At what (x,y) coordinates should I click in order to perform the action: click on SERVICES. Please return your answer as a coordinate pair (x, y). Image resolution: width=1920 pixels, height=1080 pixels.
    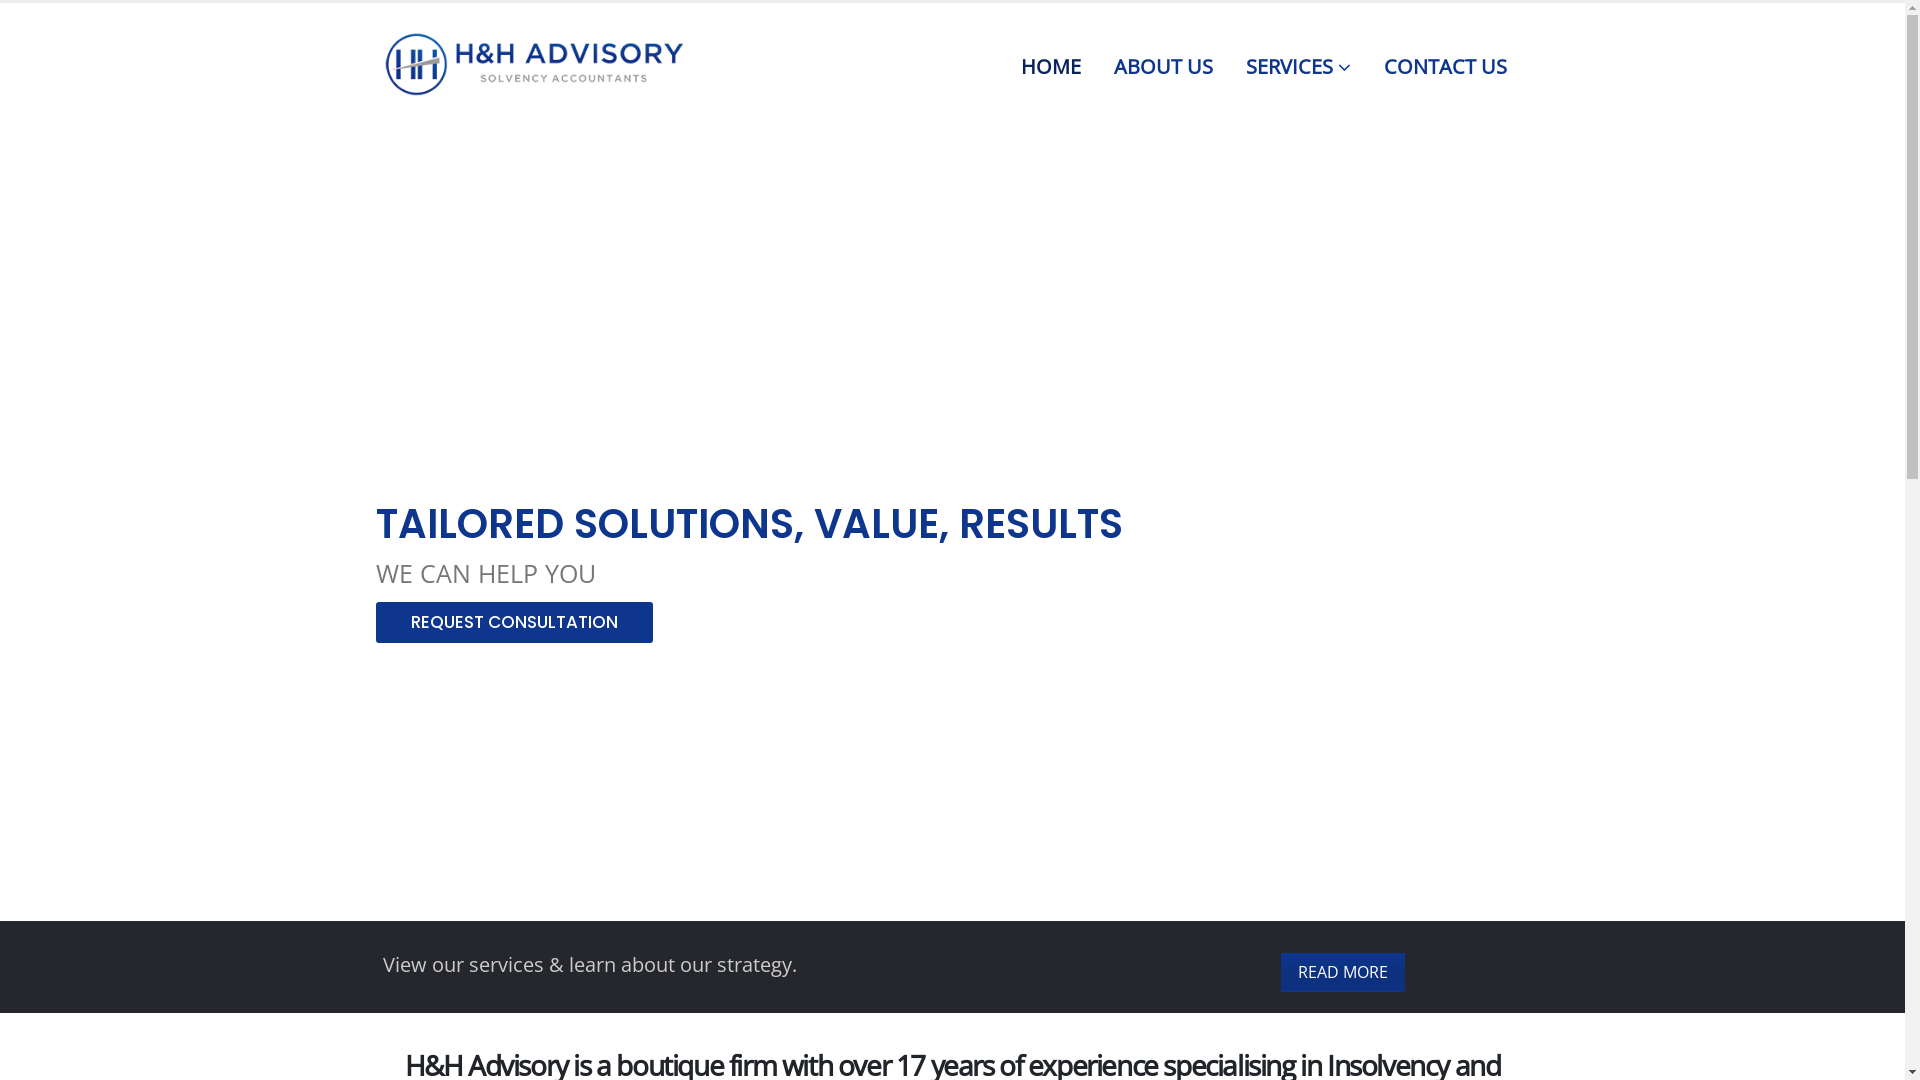
    Looking at the image, I should click on (1298, 63).